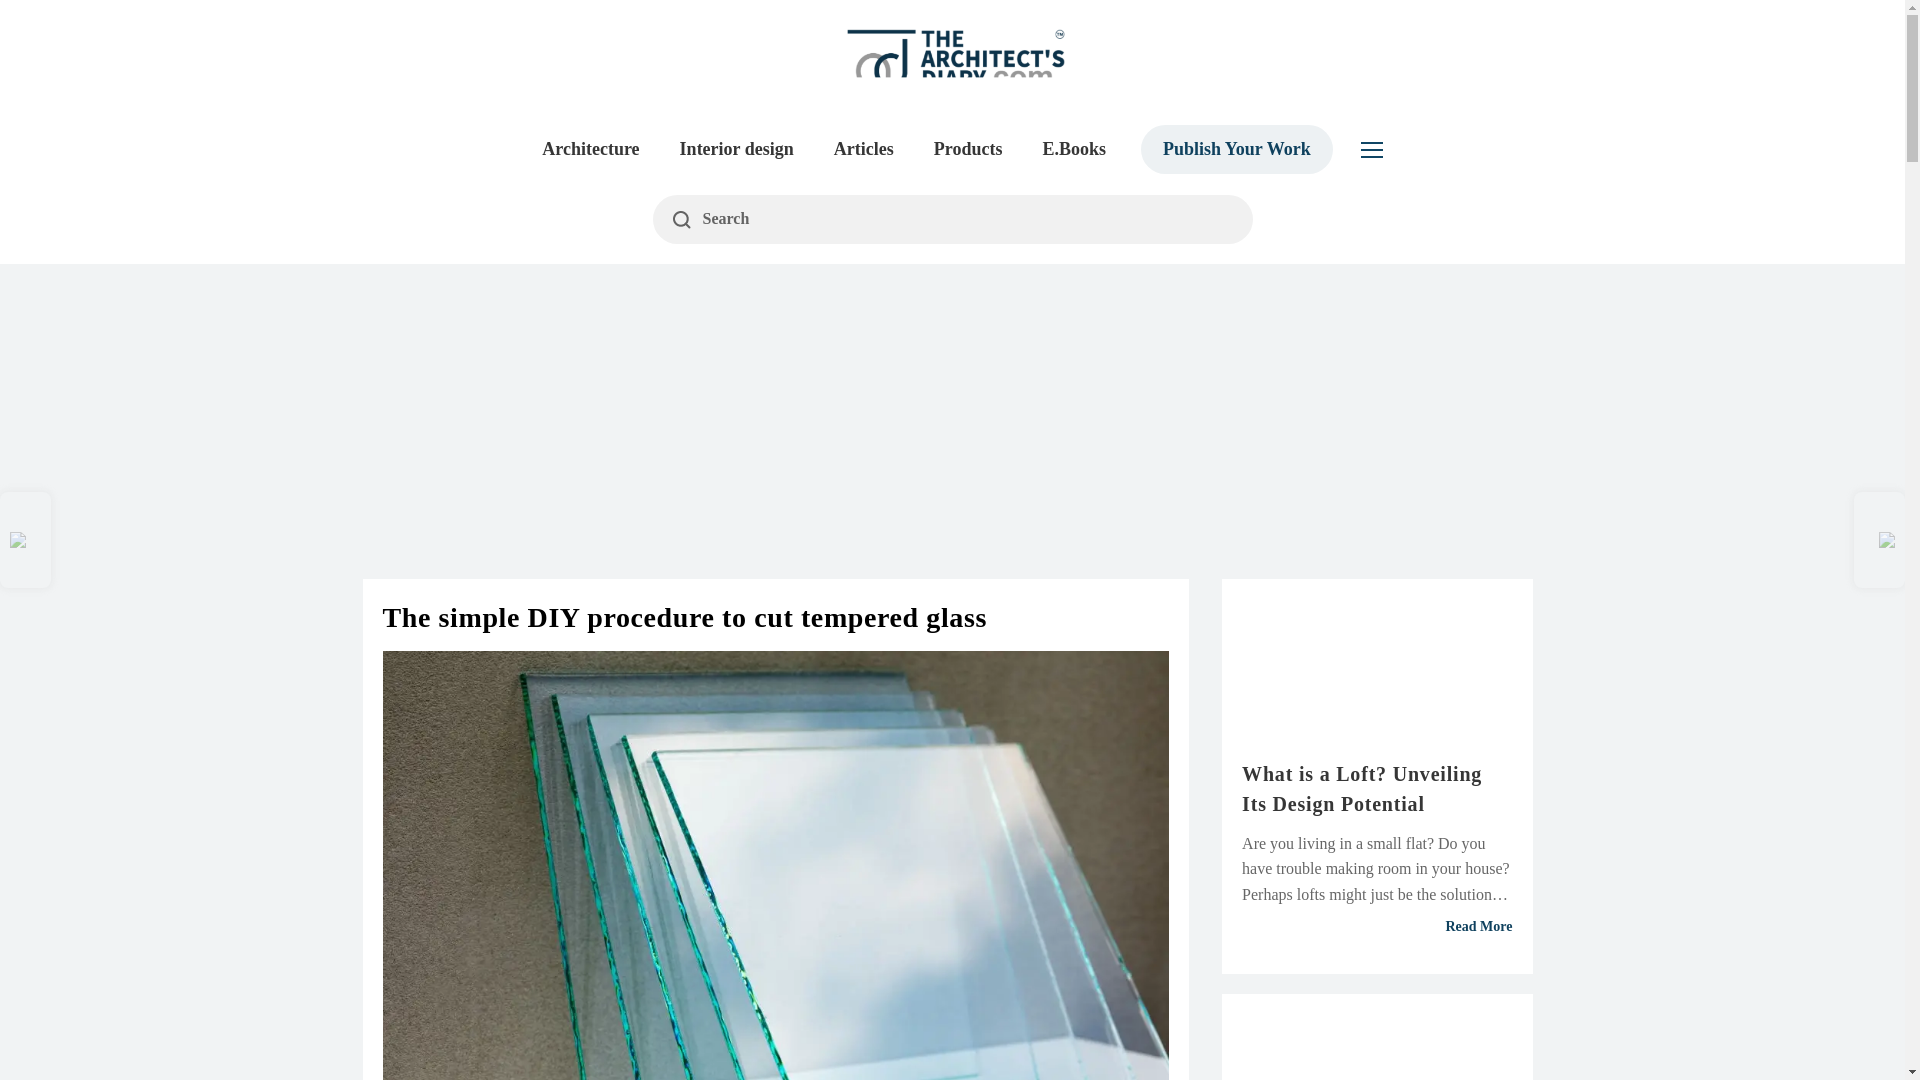  What do you see at coordinates (864, 149) in the screenshot?
I see `Articles` at bounding box center [864, 149].